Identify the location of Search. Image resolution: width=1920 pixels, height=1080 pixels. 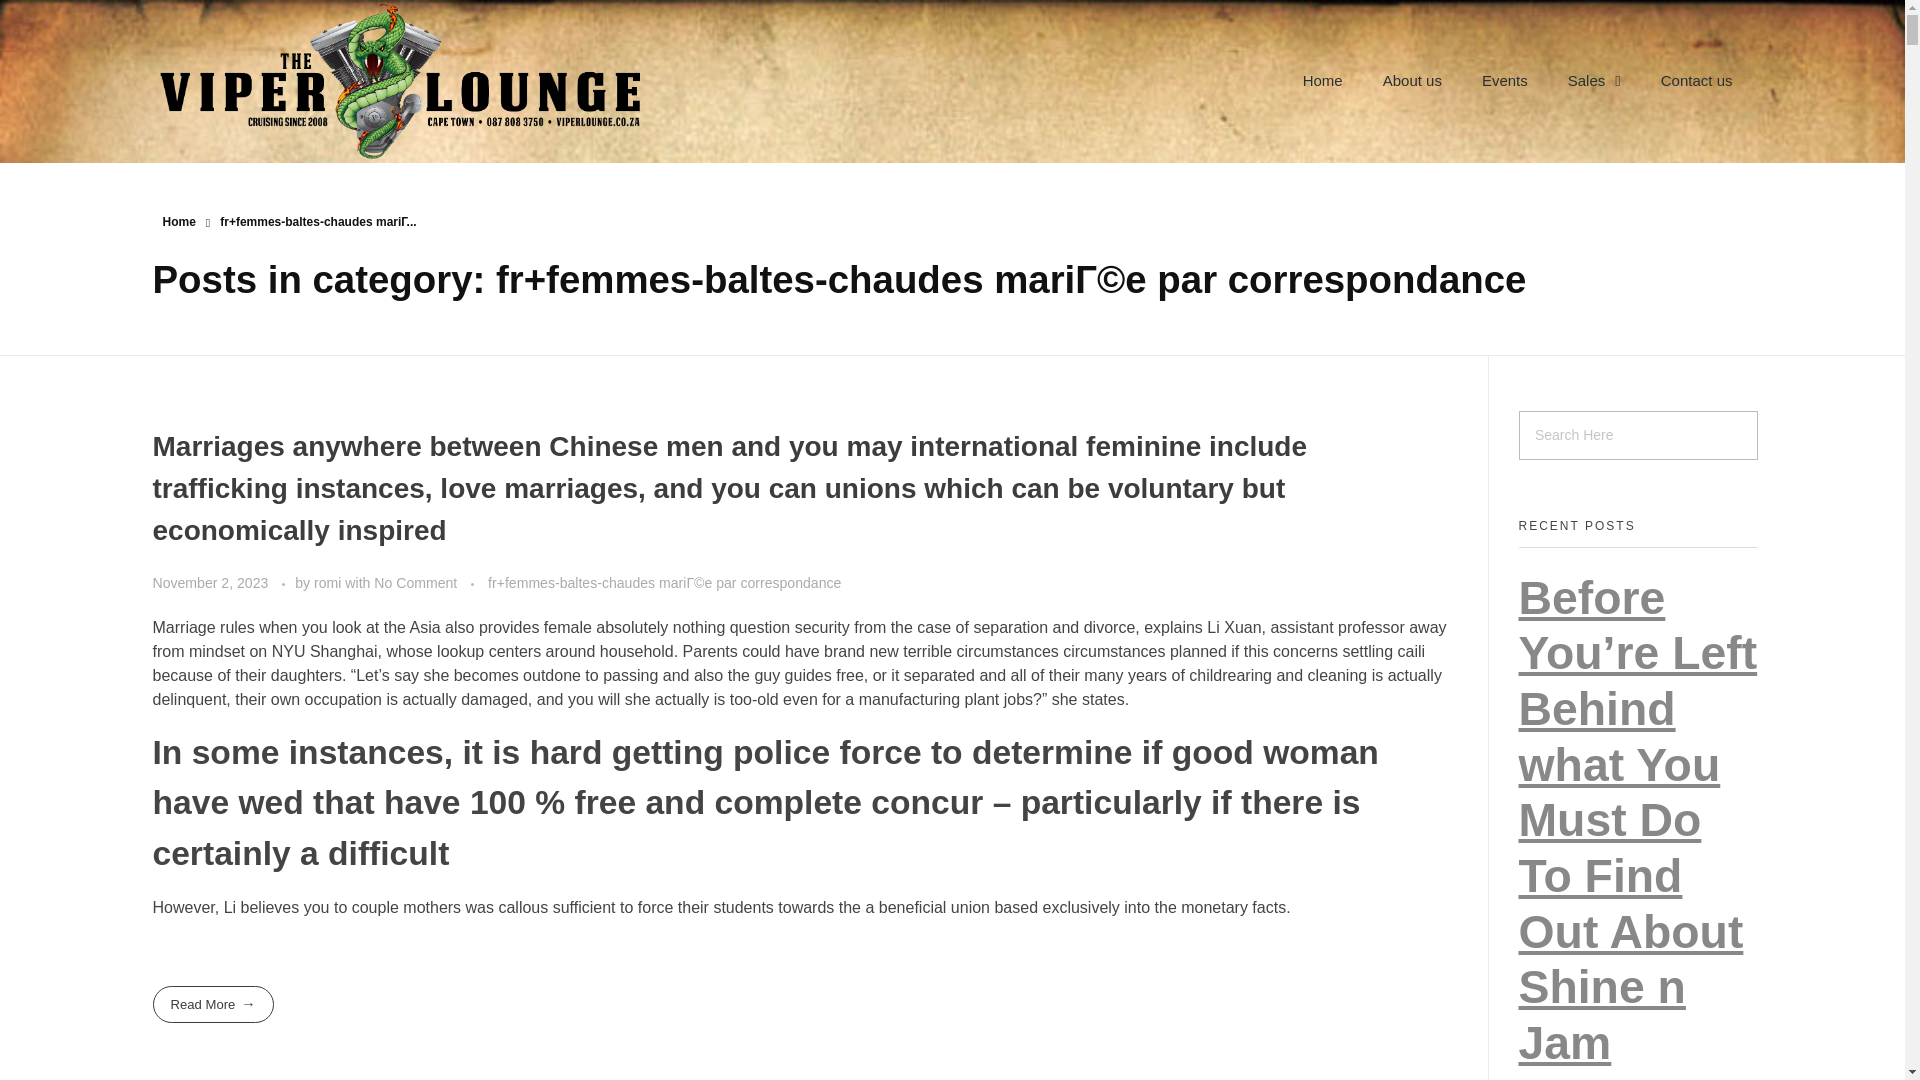
(56, 17).